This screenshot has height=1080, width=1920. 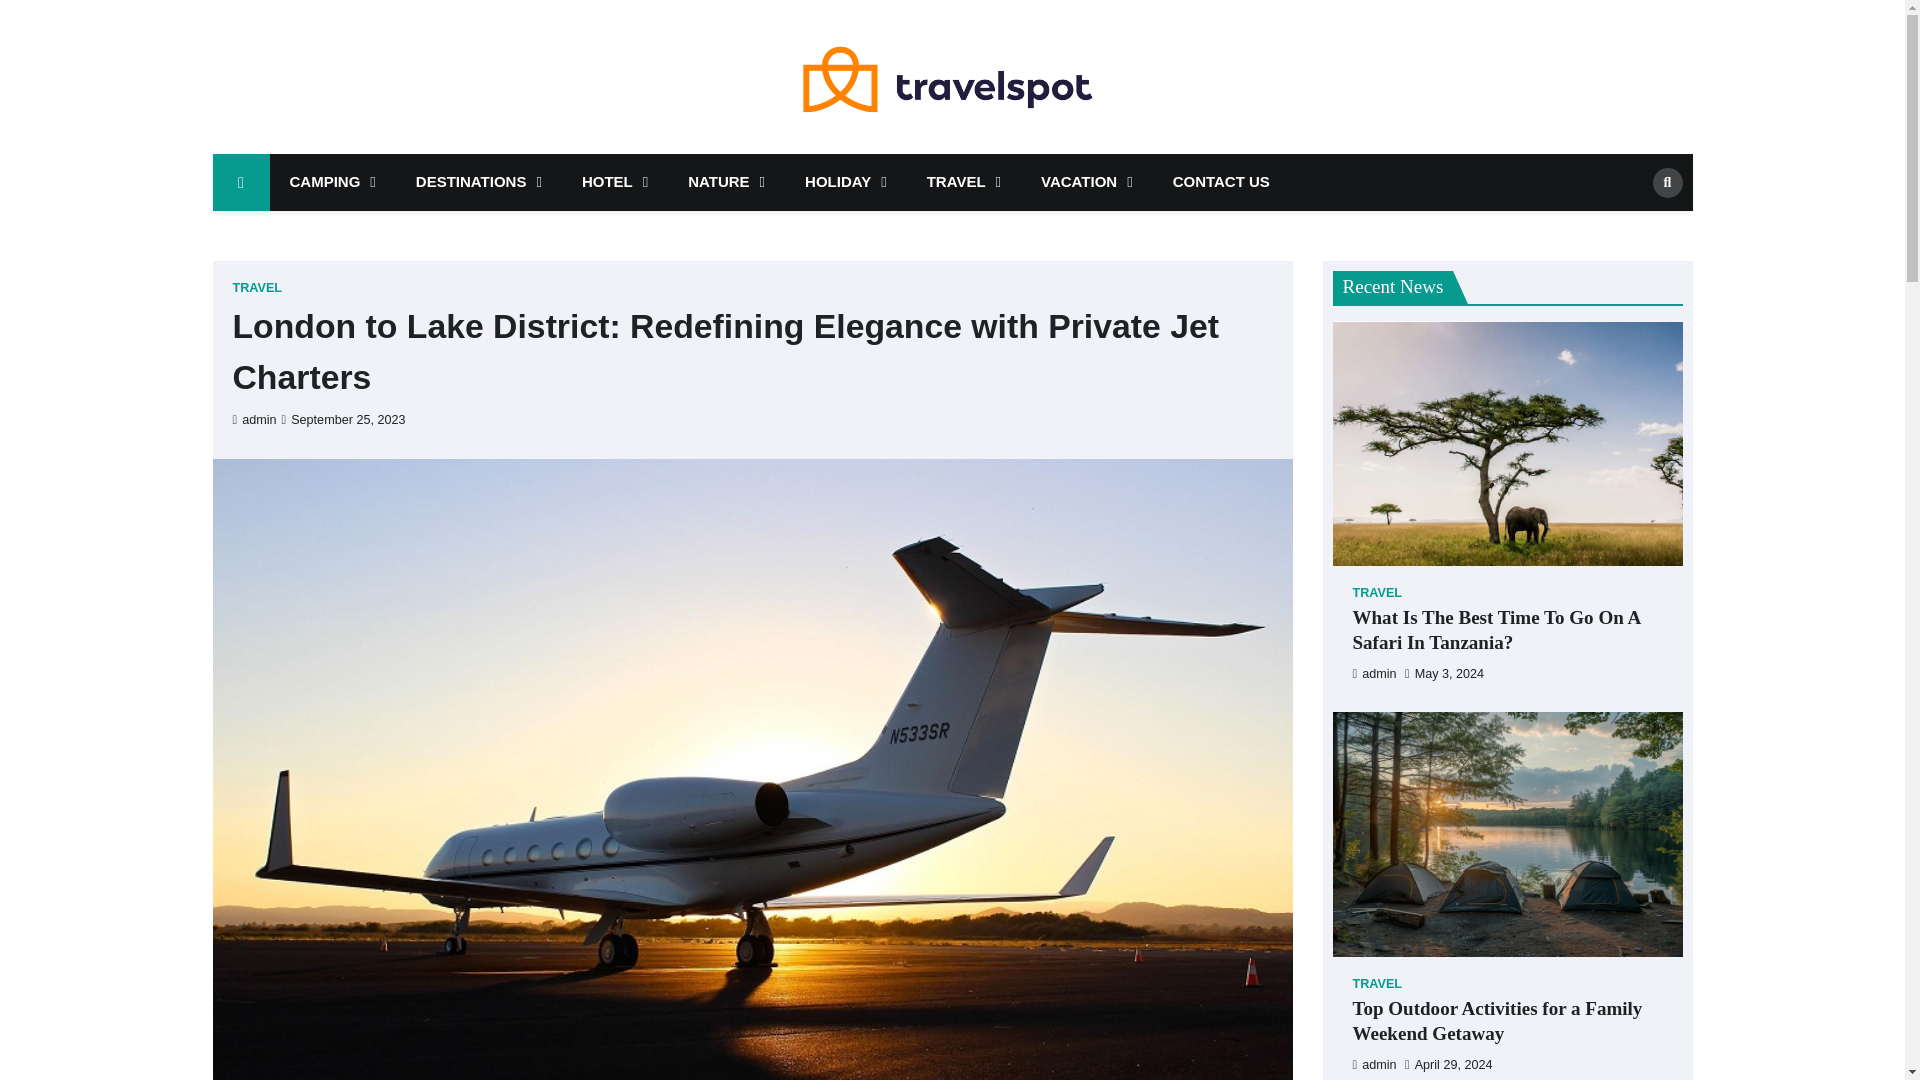 What do you see at coordinates (1444, 673) in the screenshot?
I see `May 3, 2024` at bounding box center [1444, 673].